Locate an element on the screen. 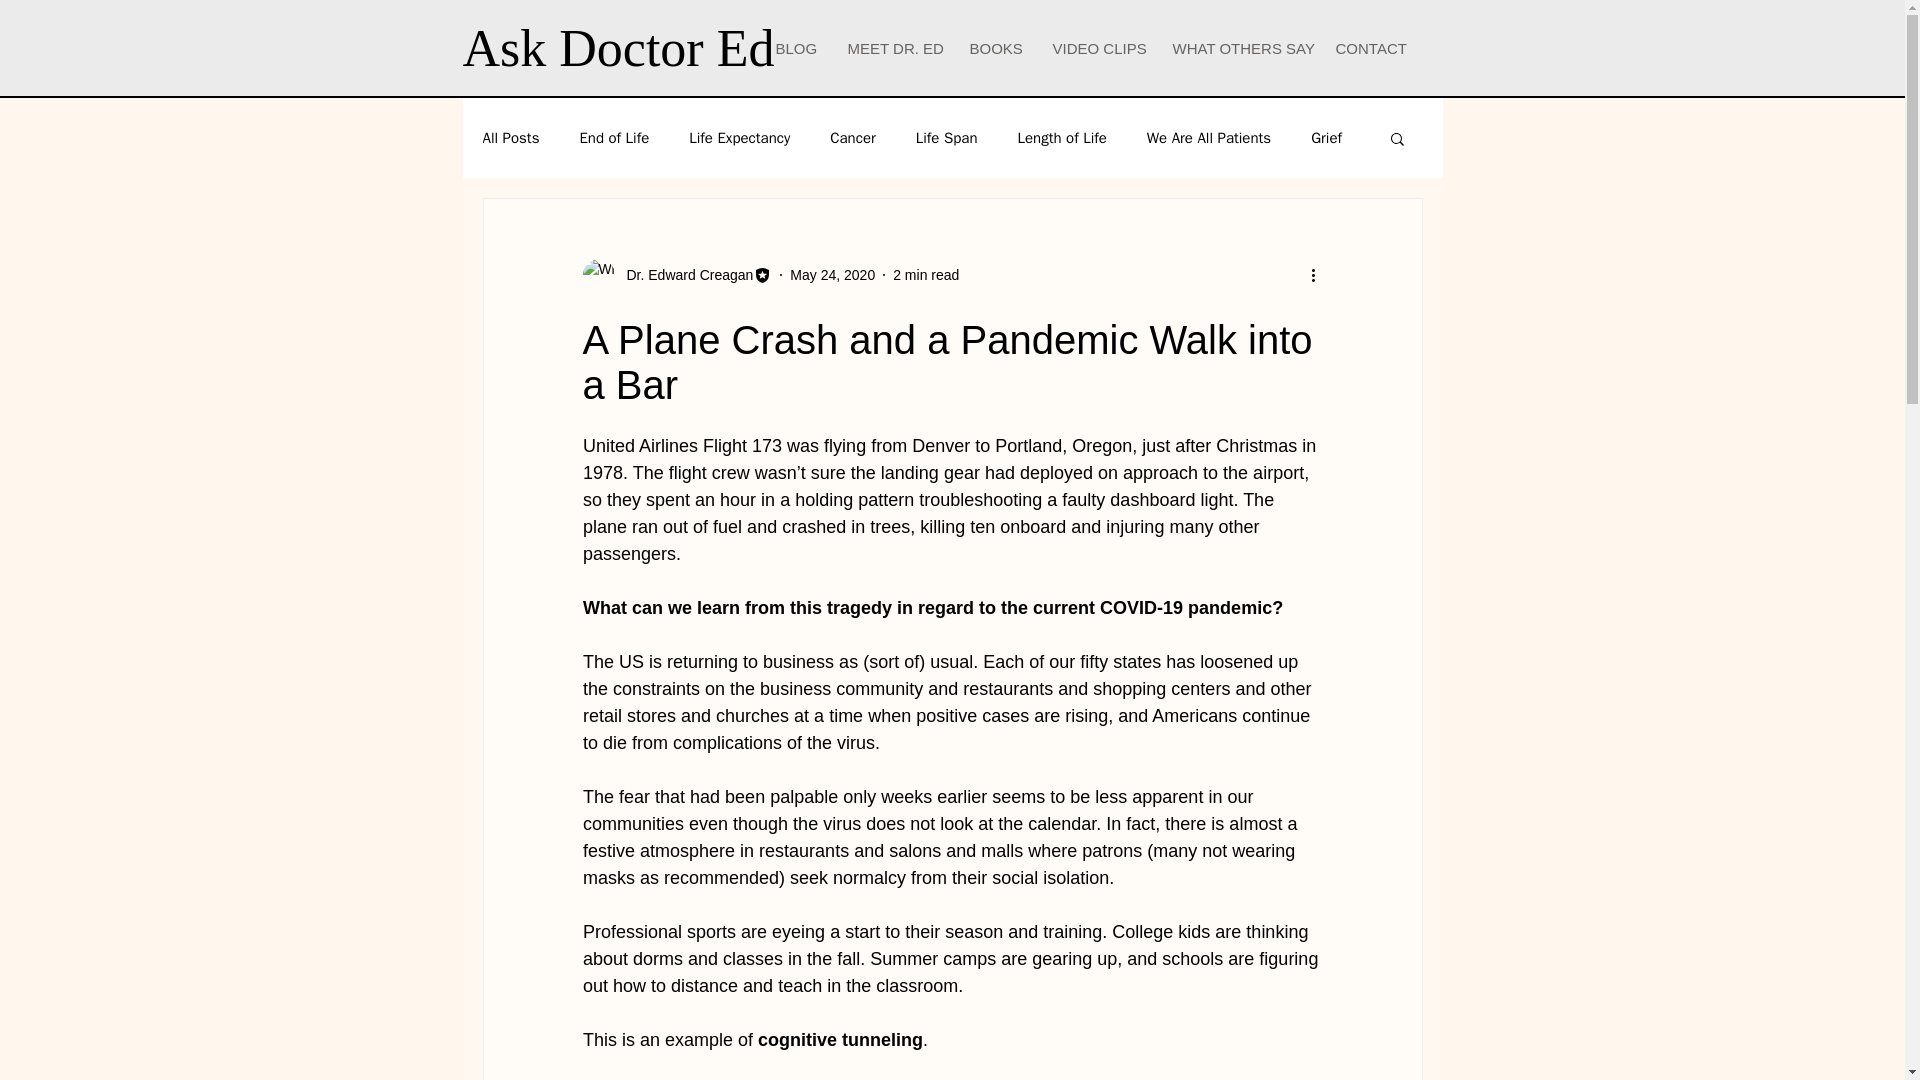 The width and height of the screenshot is (1920, 1080). Dr. Edward Creagan is located at coordinates (683, 274).